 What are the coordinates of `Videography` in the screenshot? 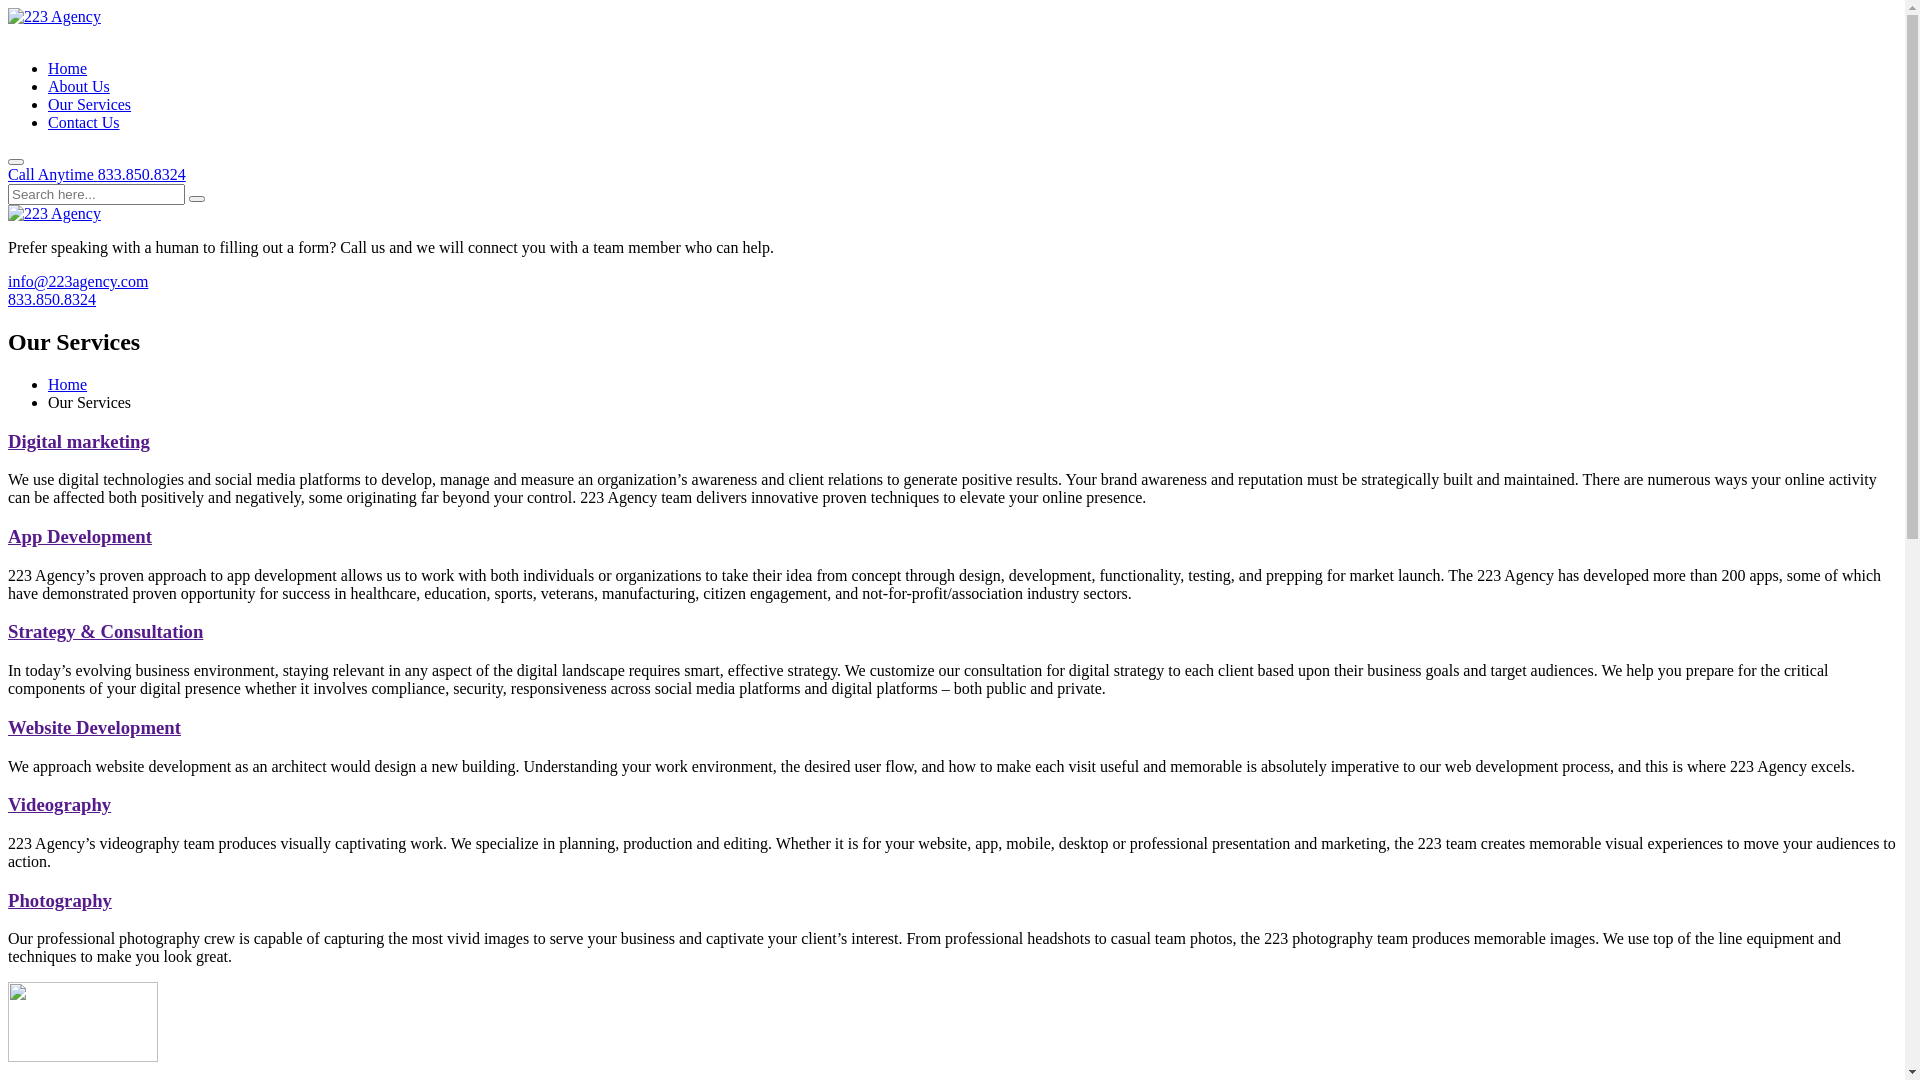 It's located at (60, 804).